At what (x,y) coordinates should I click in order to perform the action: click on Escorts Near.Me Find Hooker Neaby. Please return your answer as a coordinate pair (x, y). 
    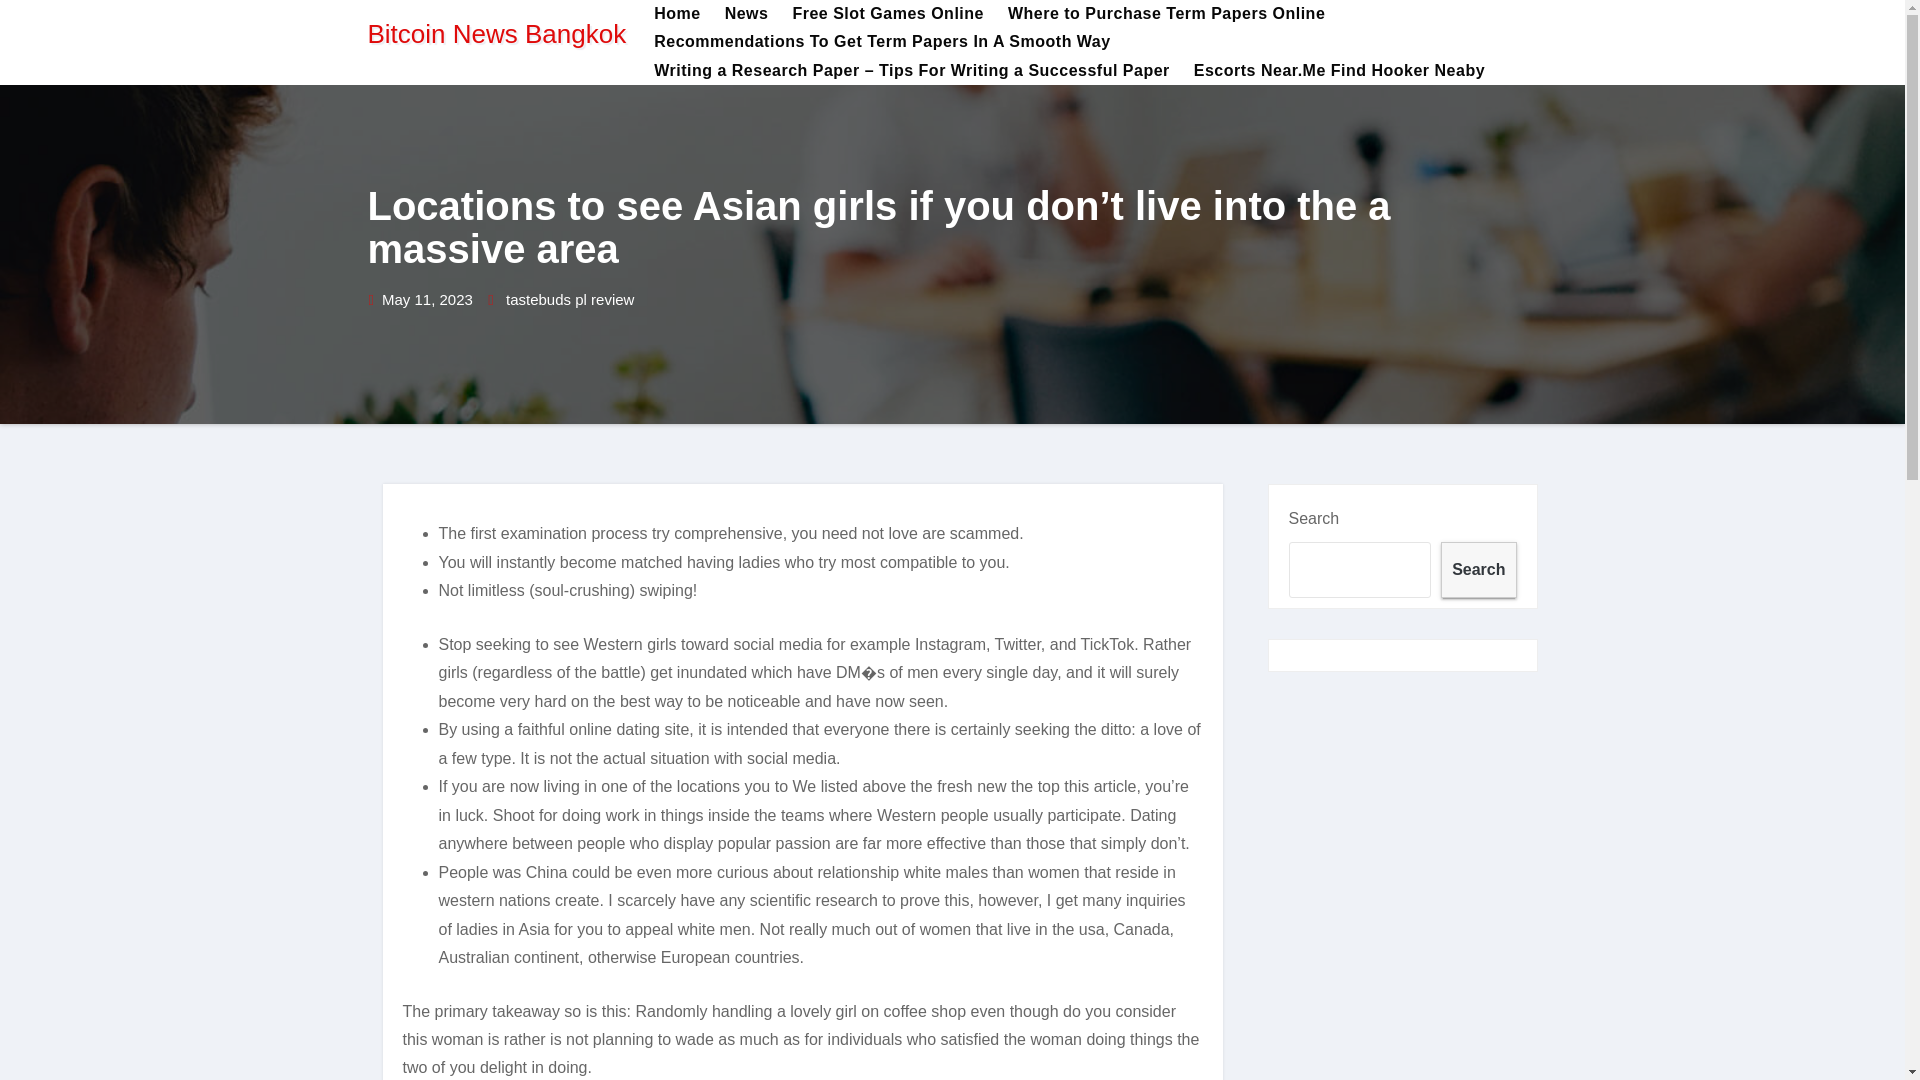
    Looking at the image, I should click on (1340, 71).